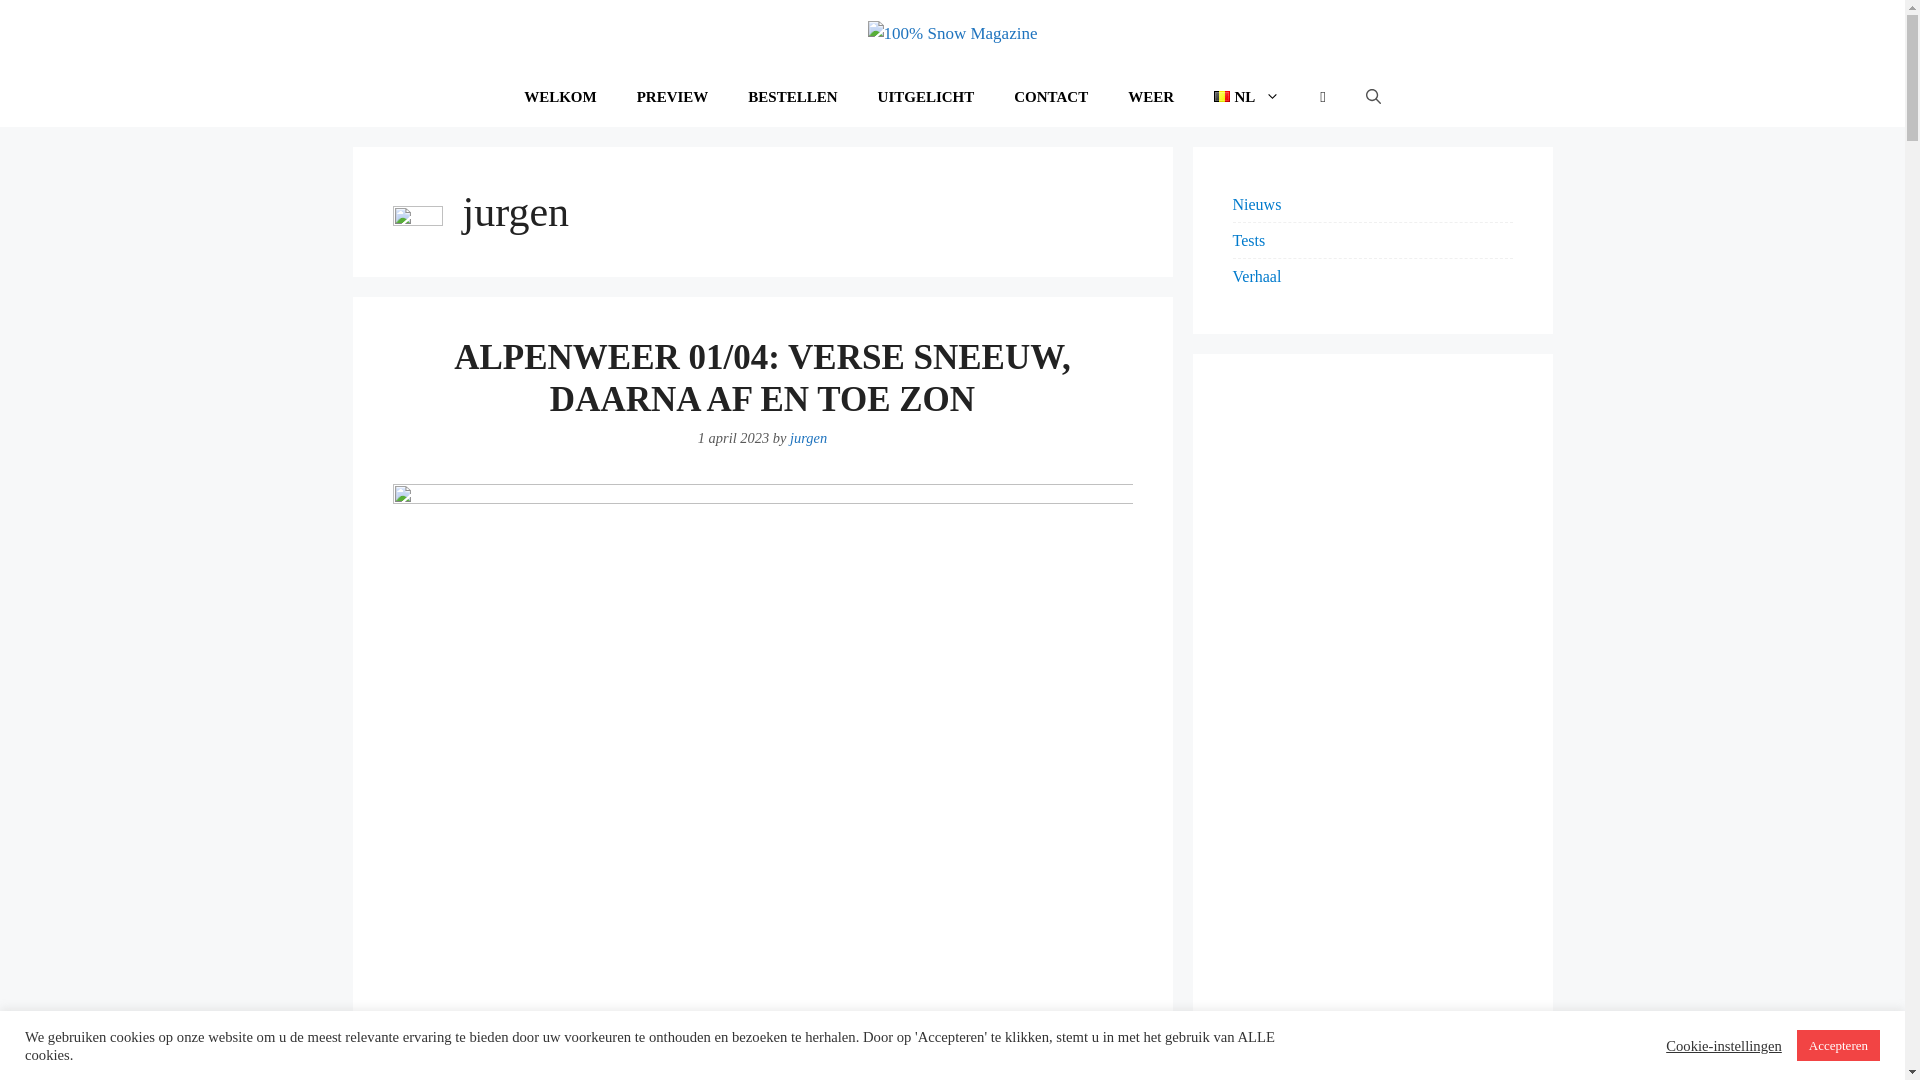 The height and width of the screenshot is (1080, 1920). I want to click on UITGELICHT, so click(926, 97).